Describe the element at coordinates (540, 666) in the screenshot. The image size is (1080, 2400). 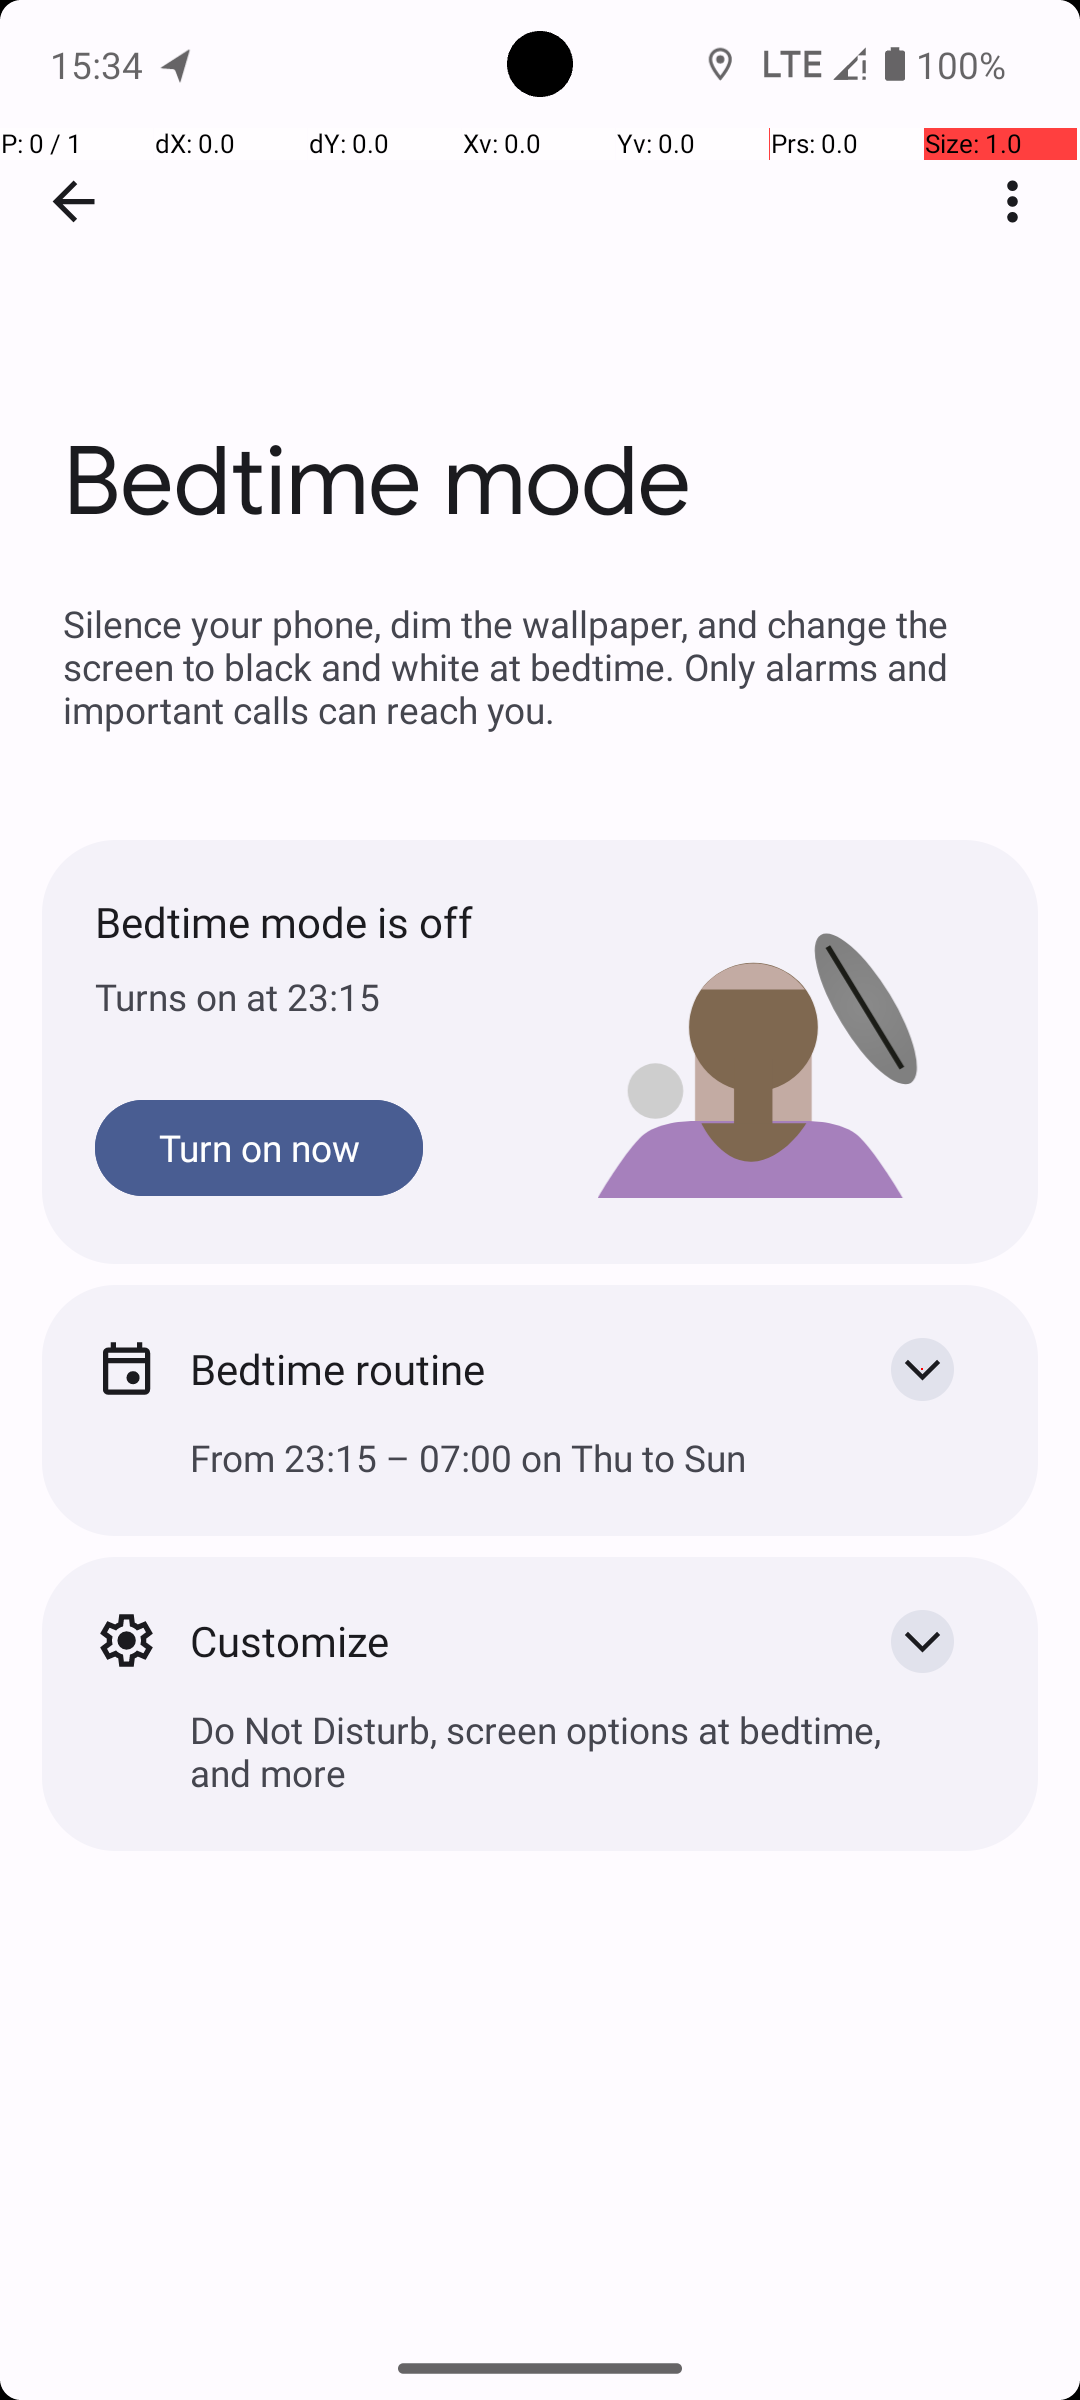
I see `Silence your phone, dim the wallpaper, and change the screen to black and white at bedtime. Only alarms and important calls can reach you.` at that location.